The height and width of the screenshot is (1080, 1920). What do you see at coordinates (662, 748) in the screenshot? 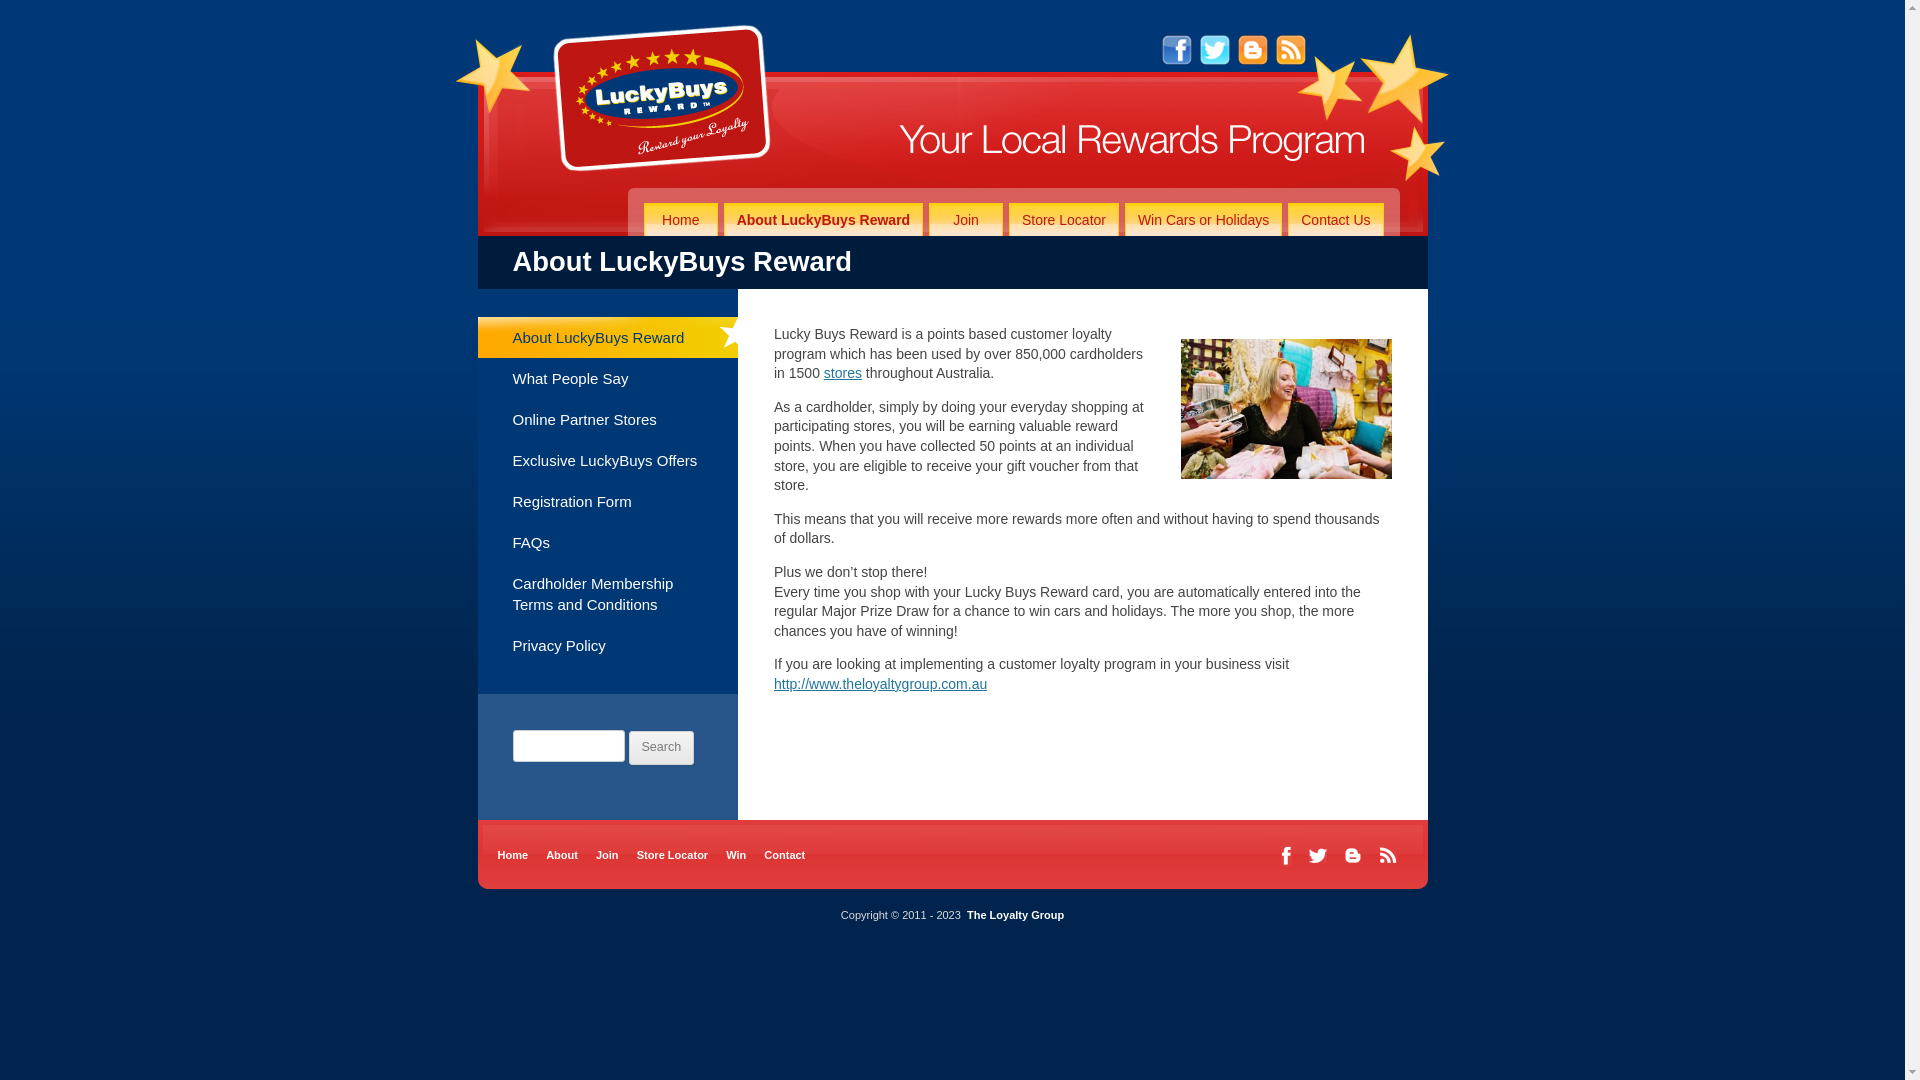
I see `Search` at bounding box center [662, 748].